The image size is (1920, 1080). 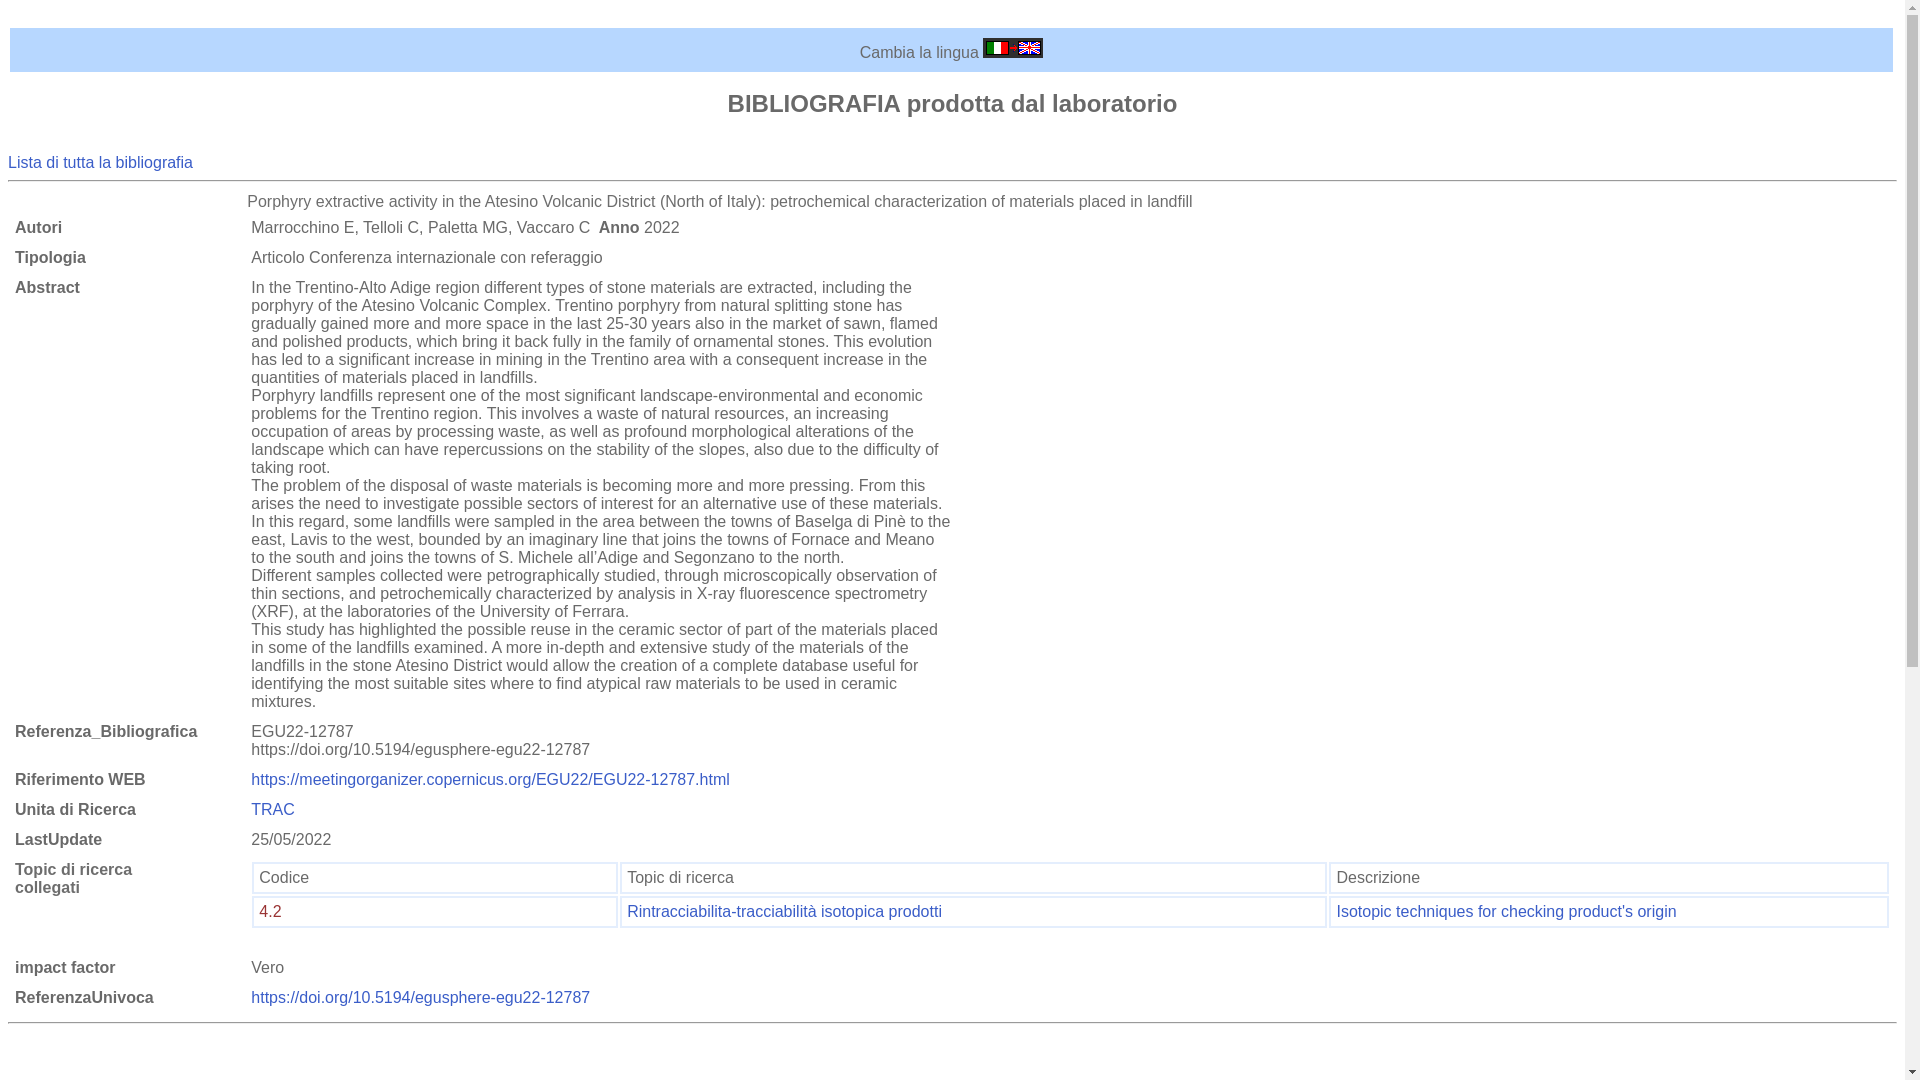 What do you see at coordinates (100, 162) in the screenshot?
I see `Bibliografia` at bounding box center [100, 162].